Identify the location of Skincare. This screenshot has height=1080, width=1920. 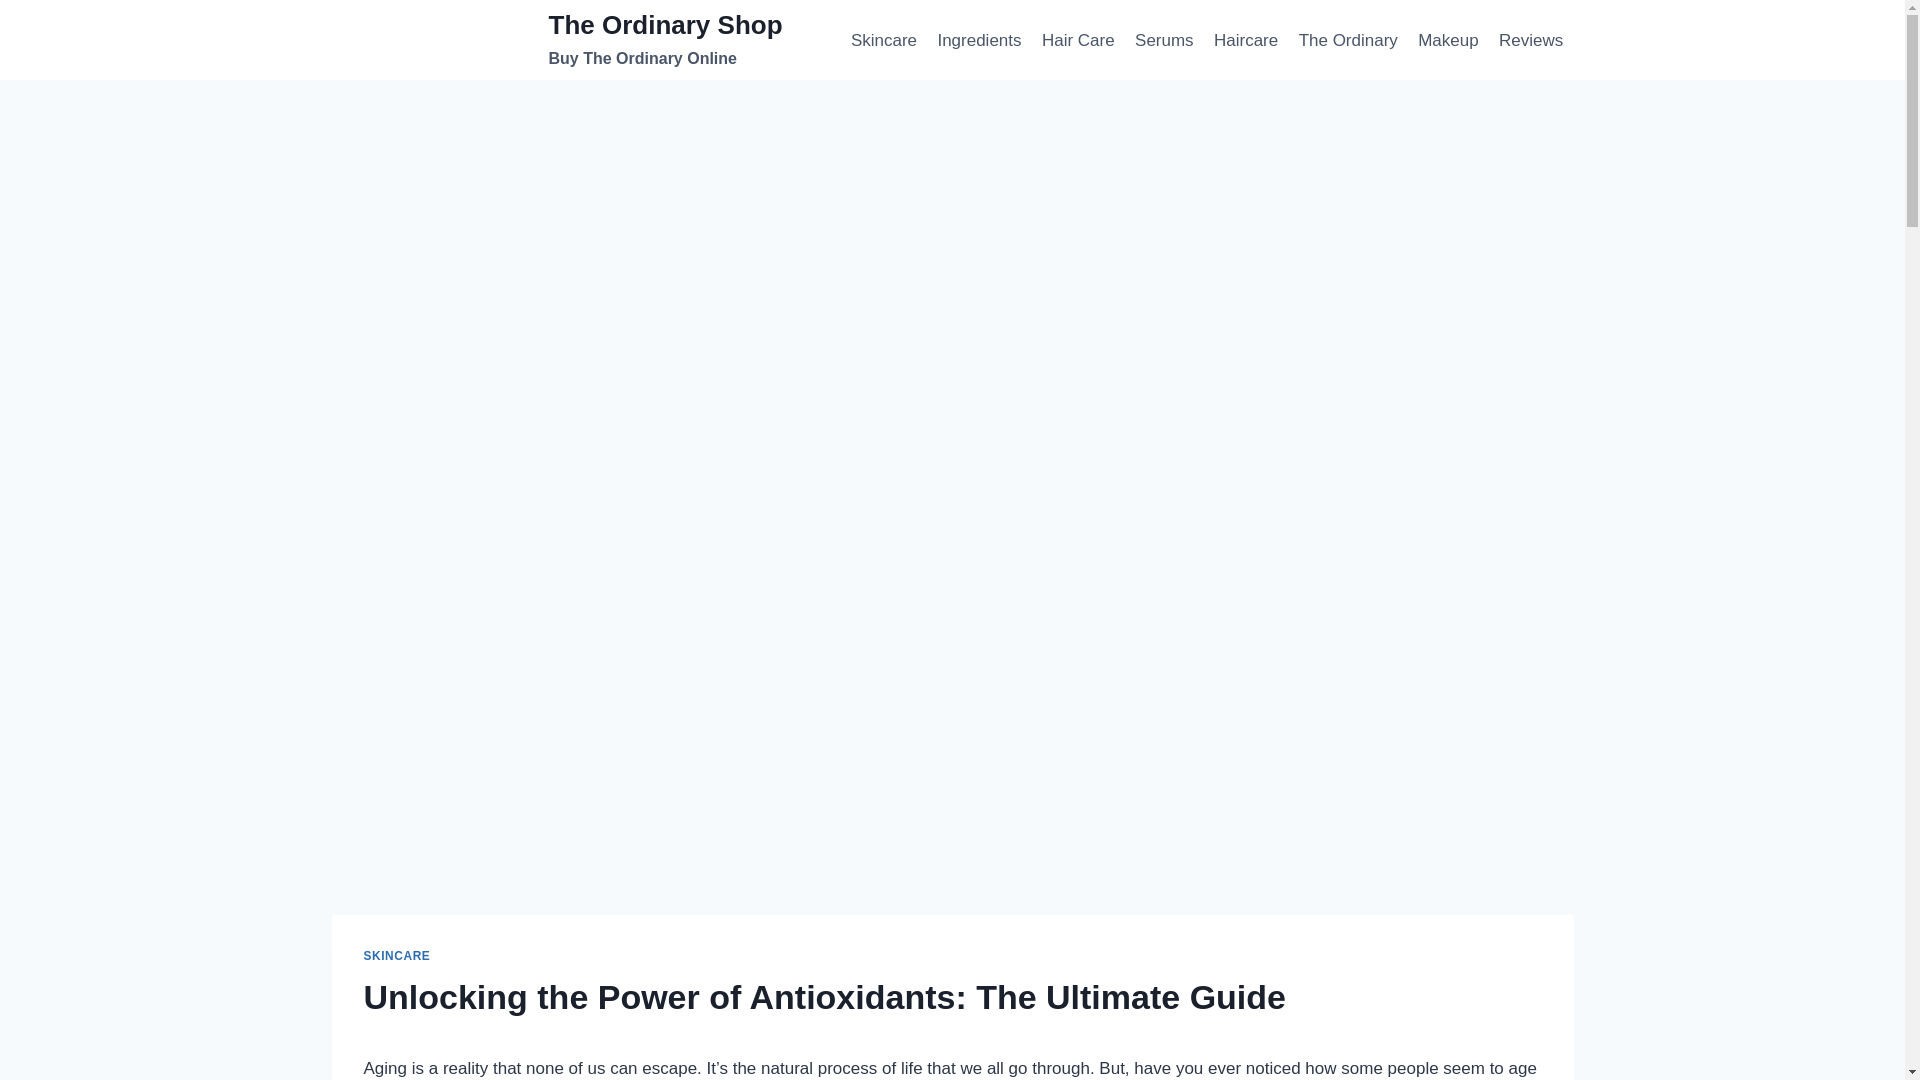
(1246, 39).